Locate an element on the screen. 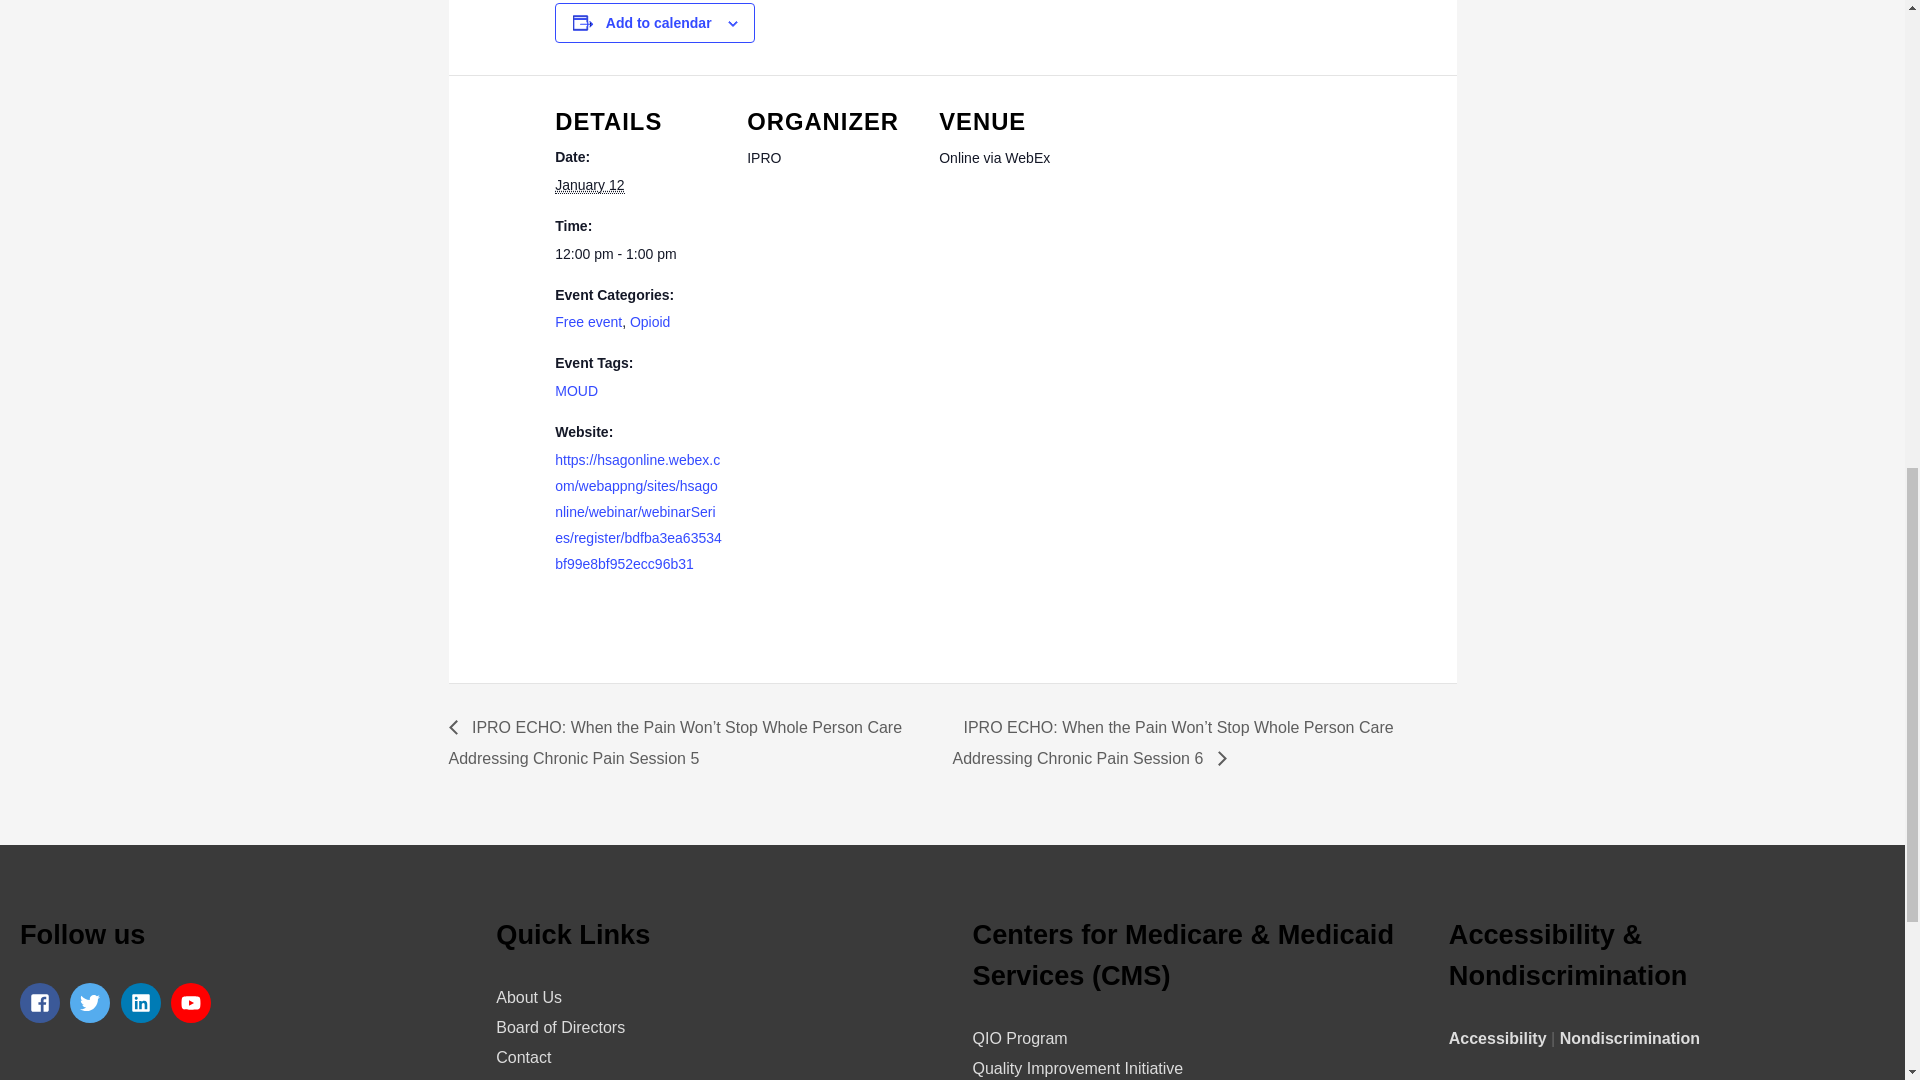 The width and height of the screenshot is (1920, 1080). MOUD is located at coordinates (576, 390).